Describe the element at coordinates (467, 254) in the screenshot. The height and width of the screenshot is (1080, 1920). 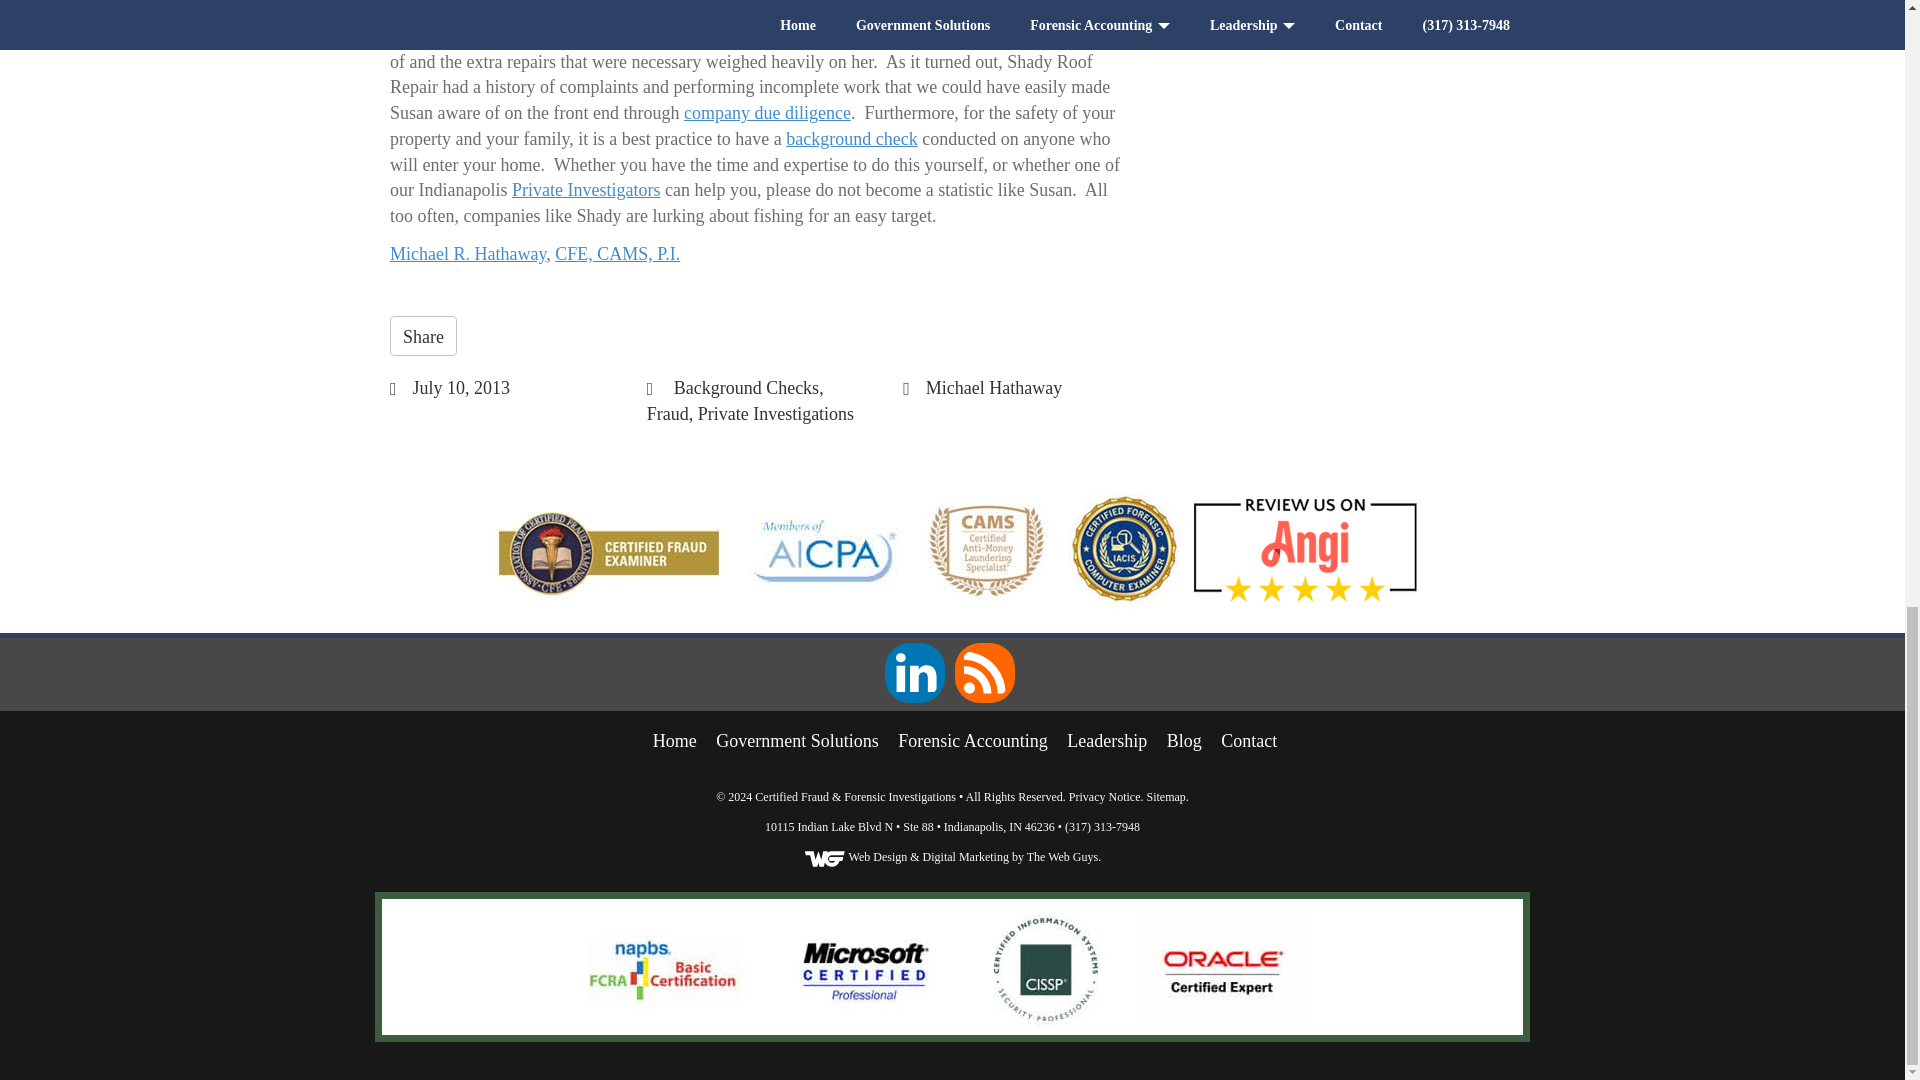
I see `CFFI Professionals` at that location.